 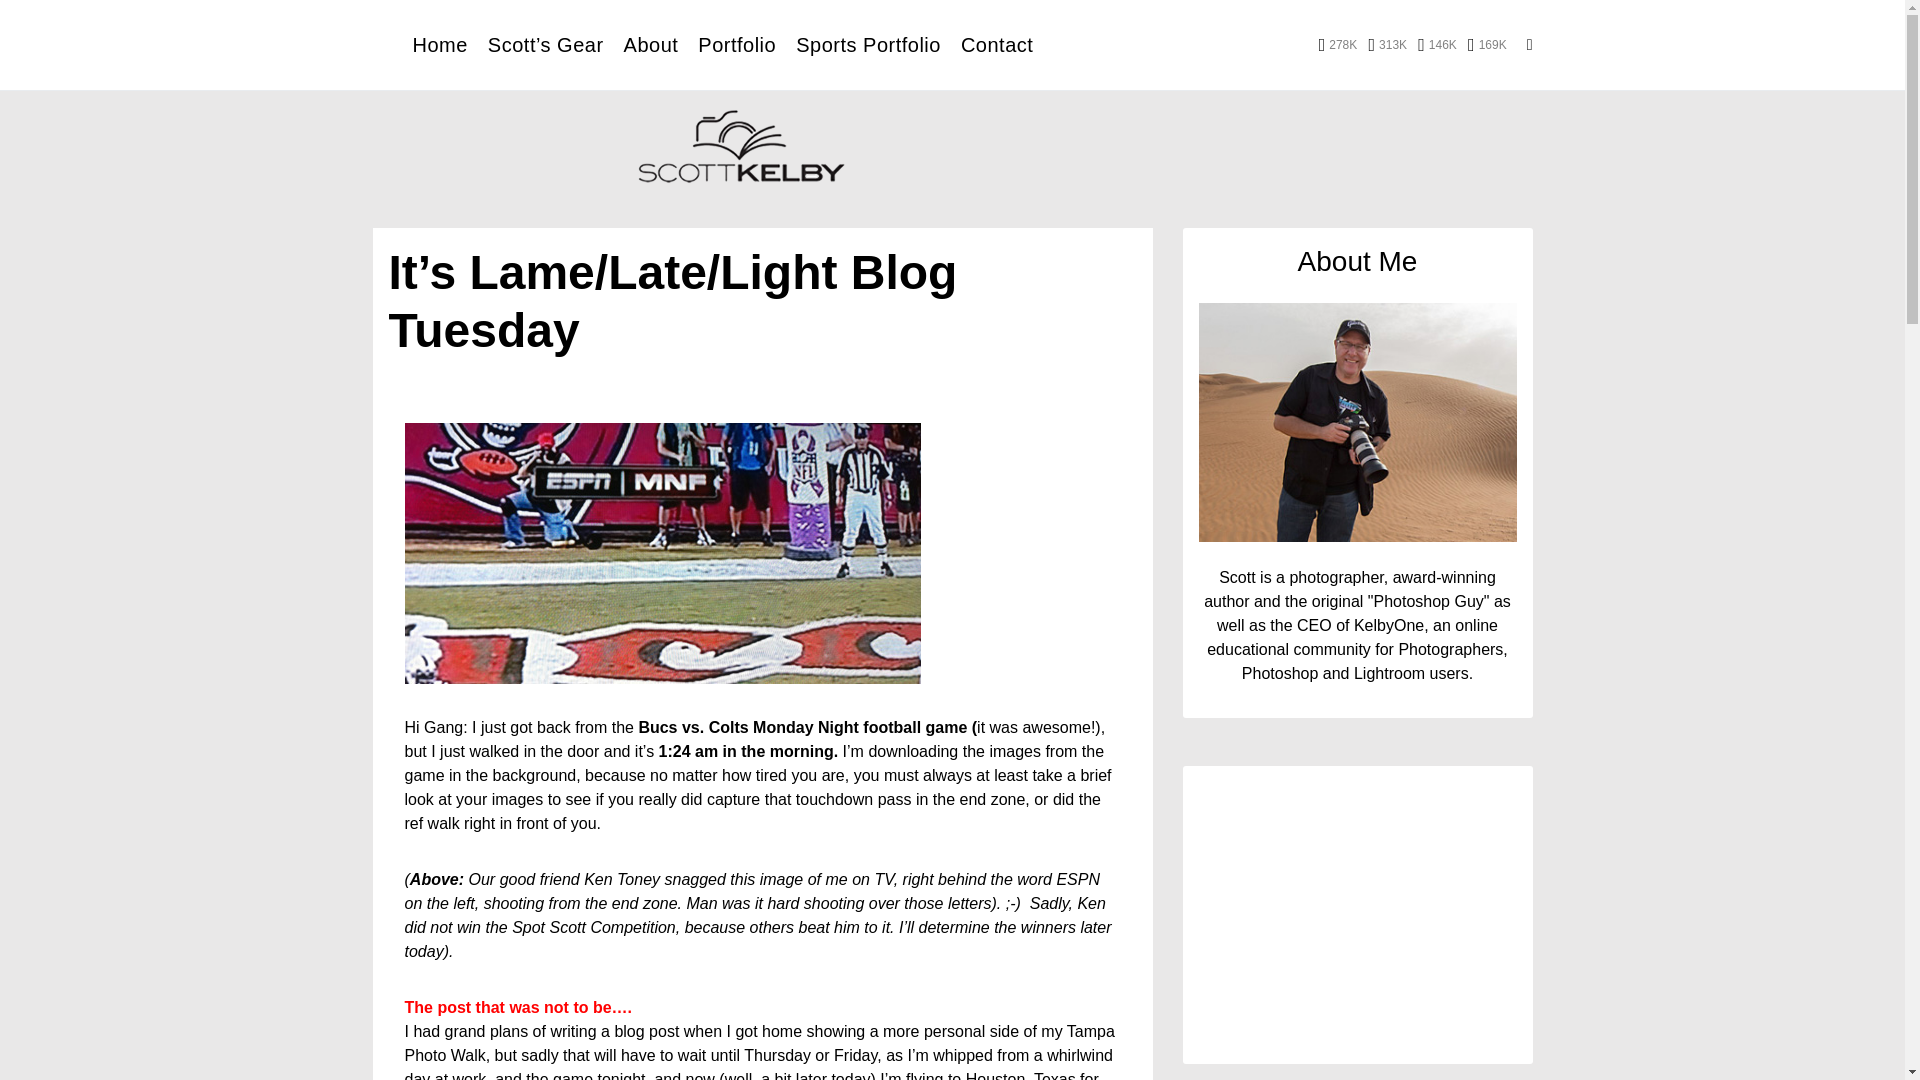 I want to click on kentoneypicsm, so click(x=661, y=553).